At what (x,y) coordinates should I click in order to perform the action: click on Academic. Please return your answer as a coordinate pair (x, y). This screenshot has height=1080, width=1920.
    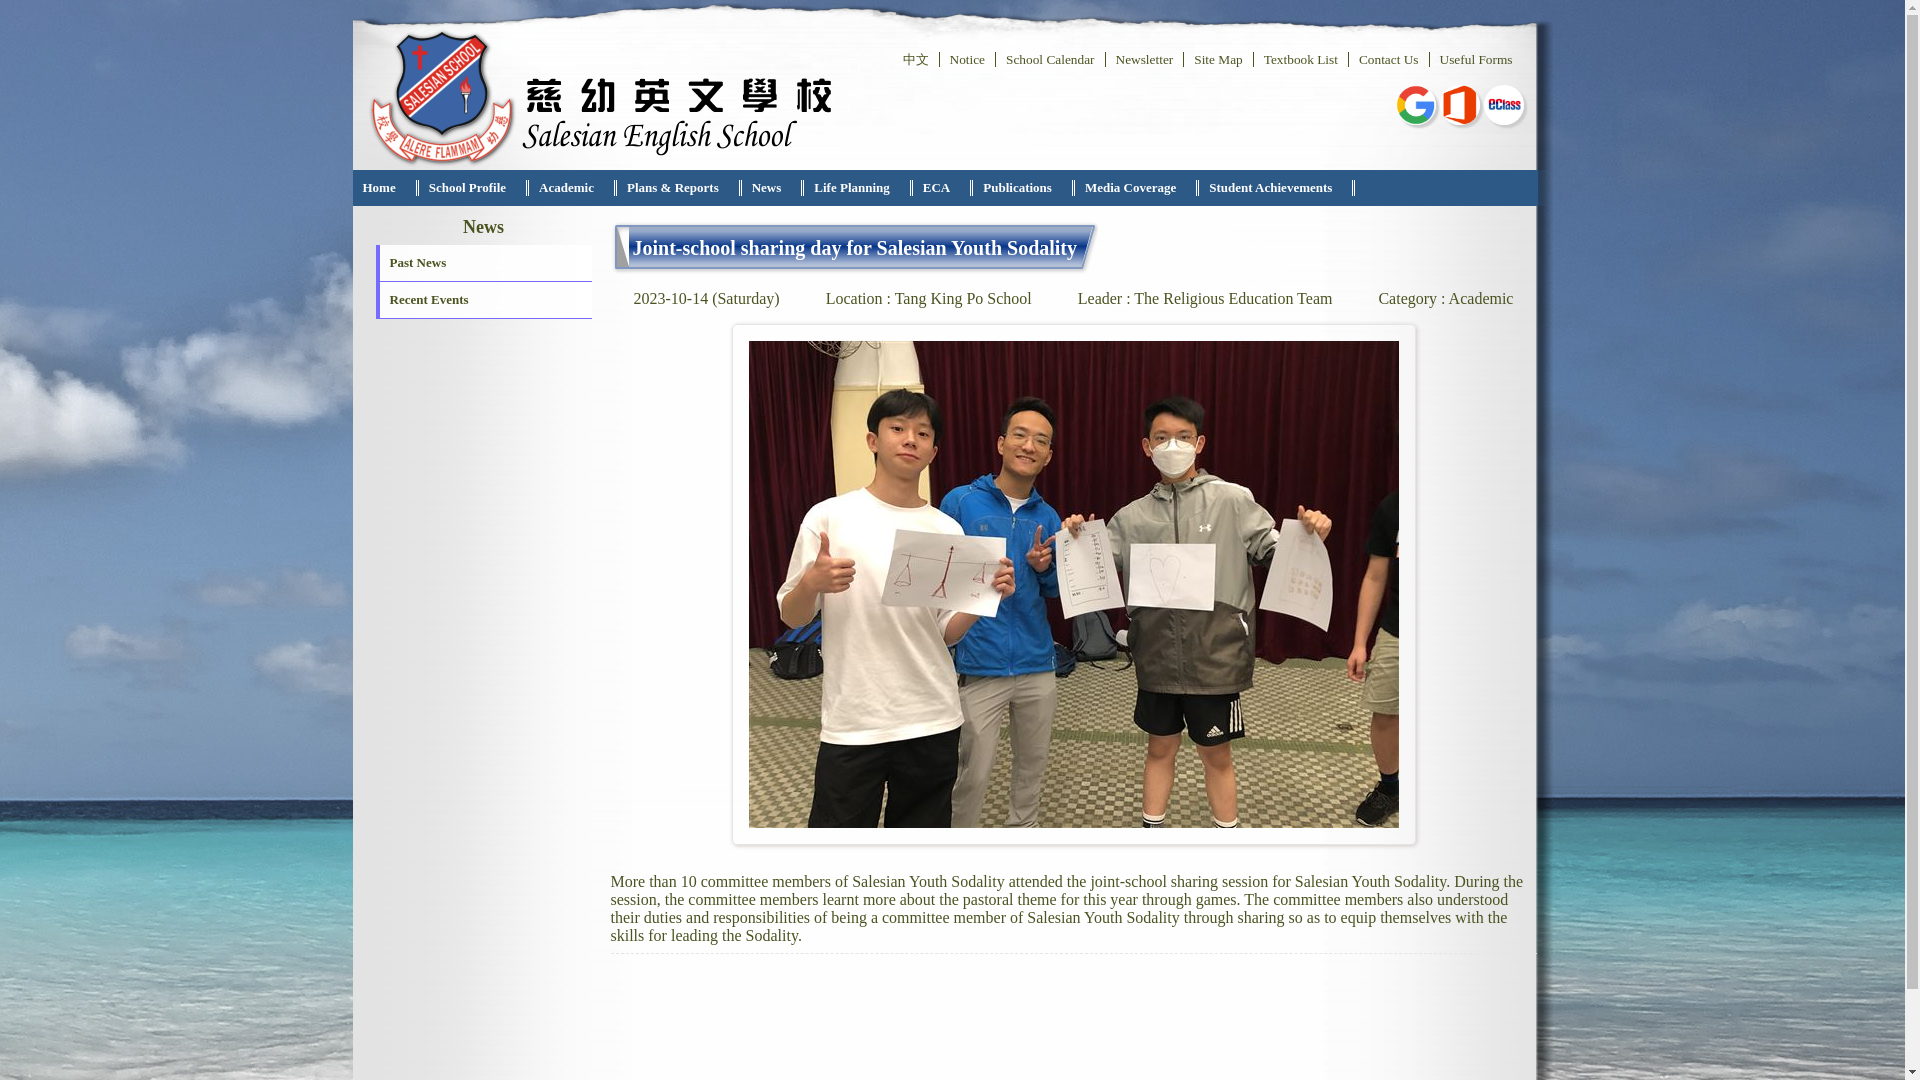
    Looking at the image, I should click on (566, 188).